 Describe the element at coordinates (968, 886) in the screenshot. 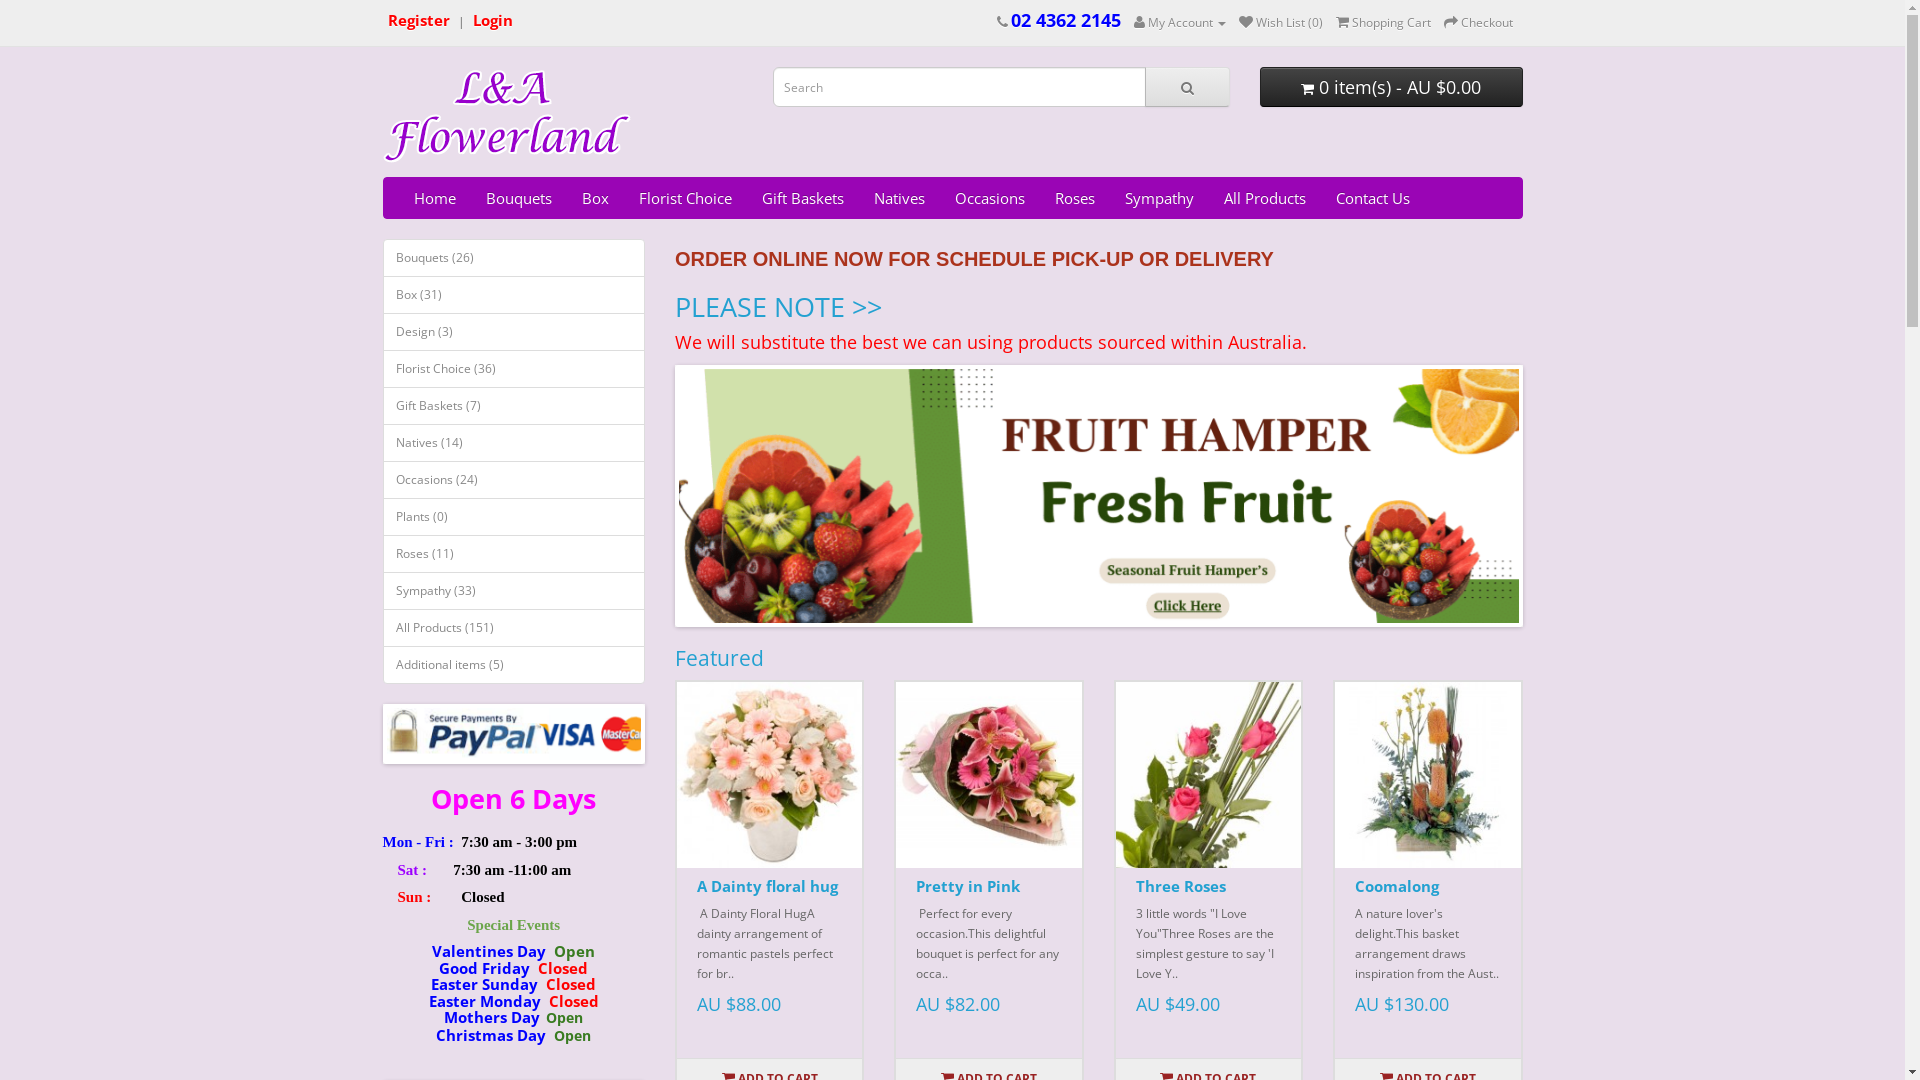

I see `Pretty in Pink` at that location.